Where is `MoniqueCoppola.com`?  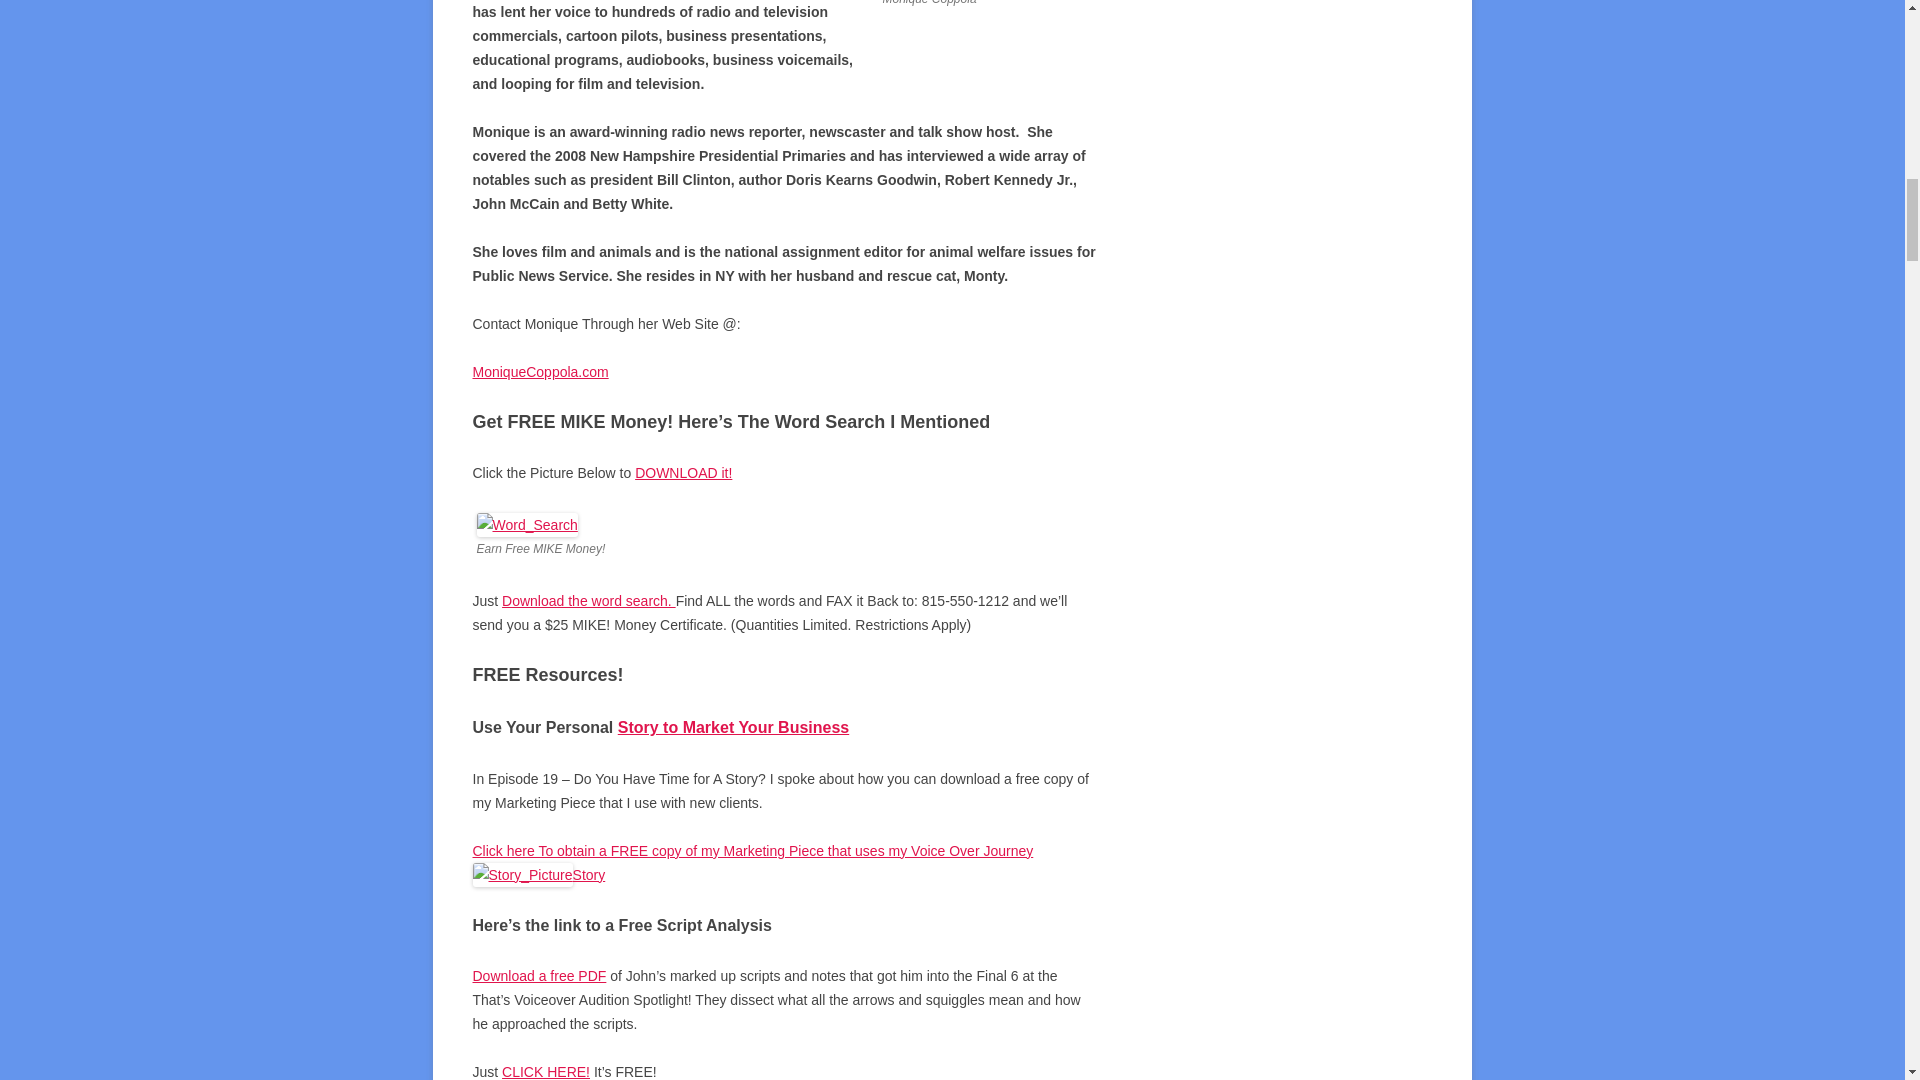
MoniqueCoppola.com is located at coordinates (540, 372).